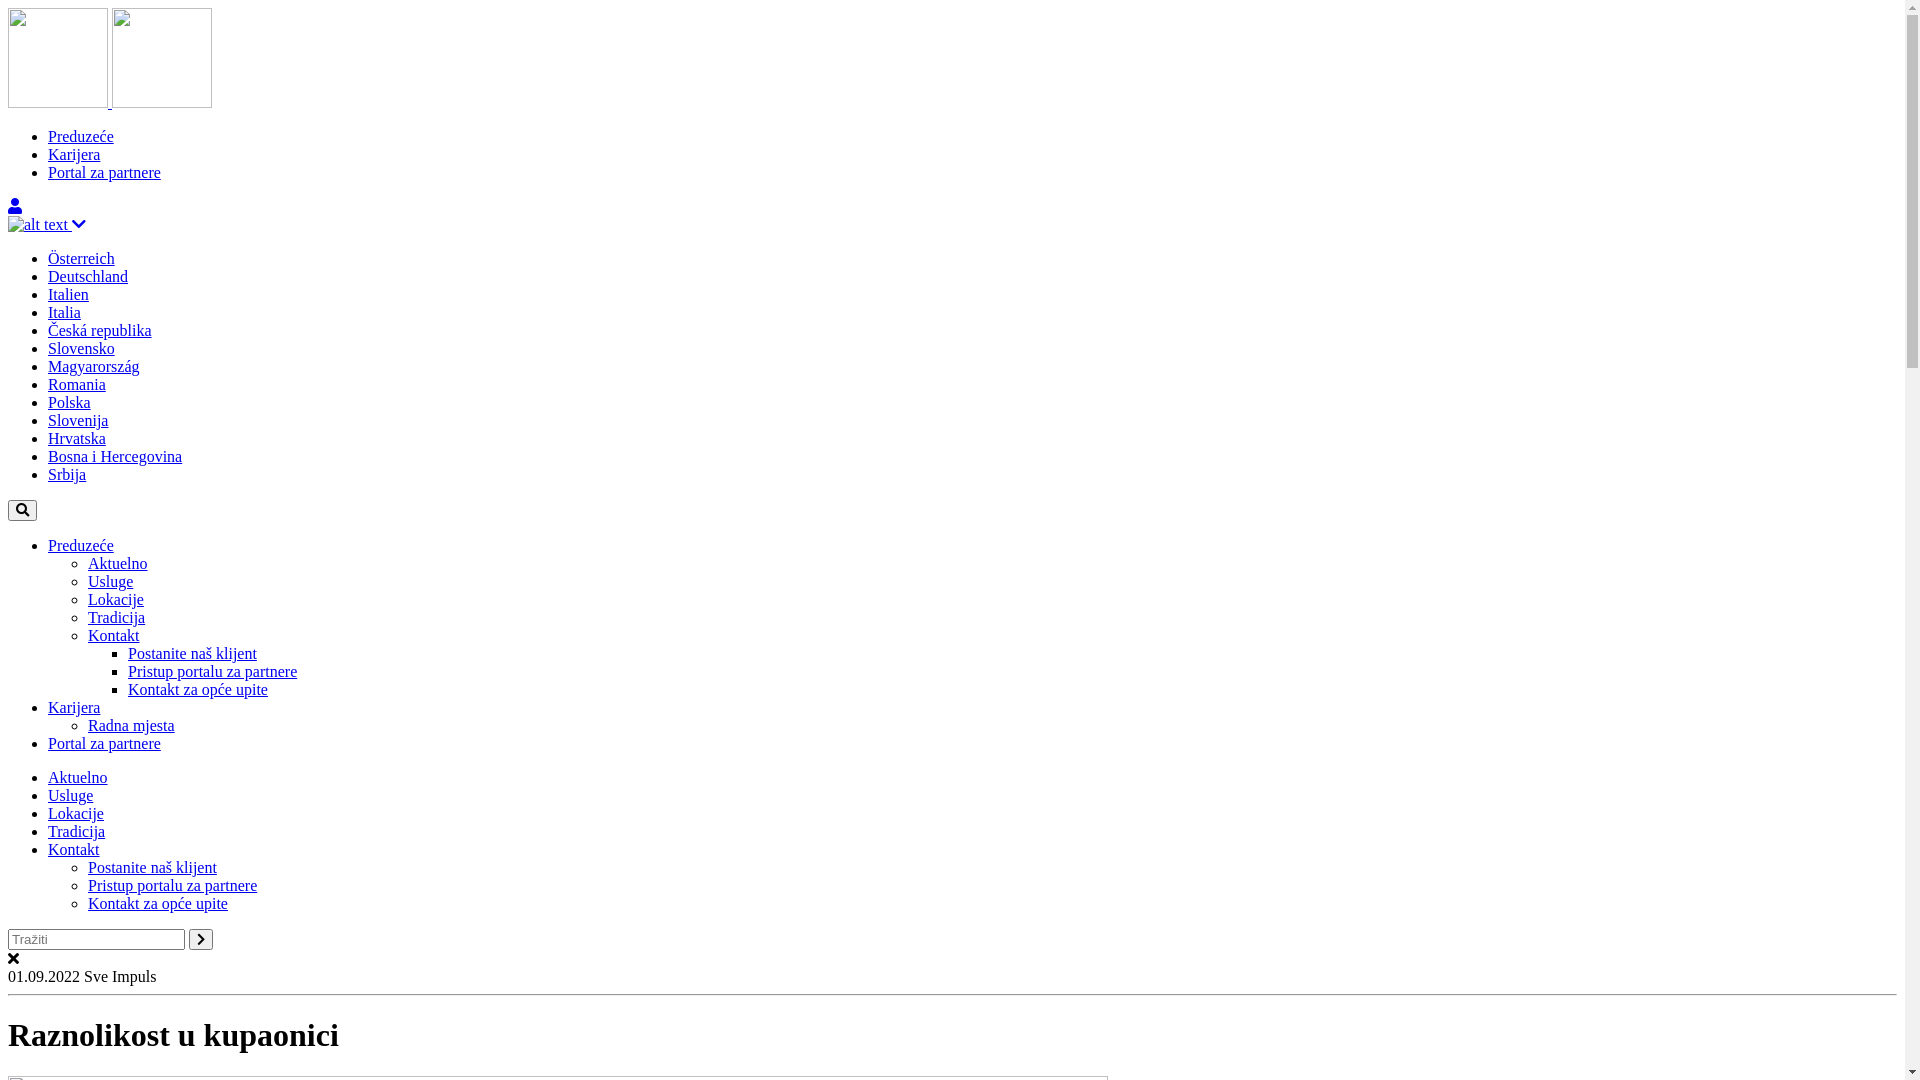 The height and width of the screenshot is (1080, 1920). I want to click on Tradicija, so click(116, 618).